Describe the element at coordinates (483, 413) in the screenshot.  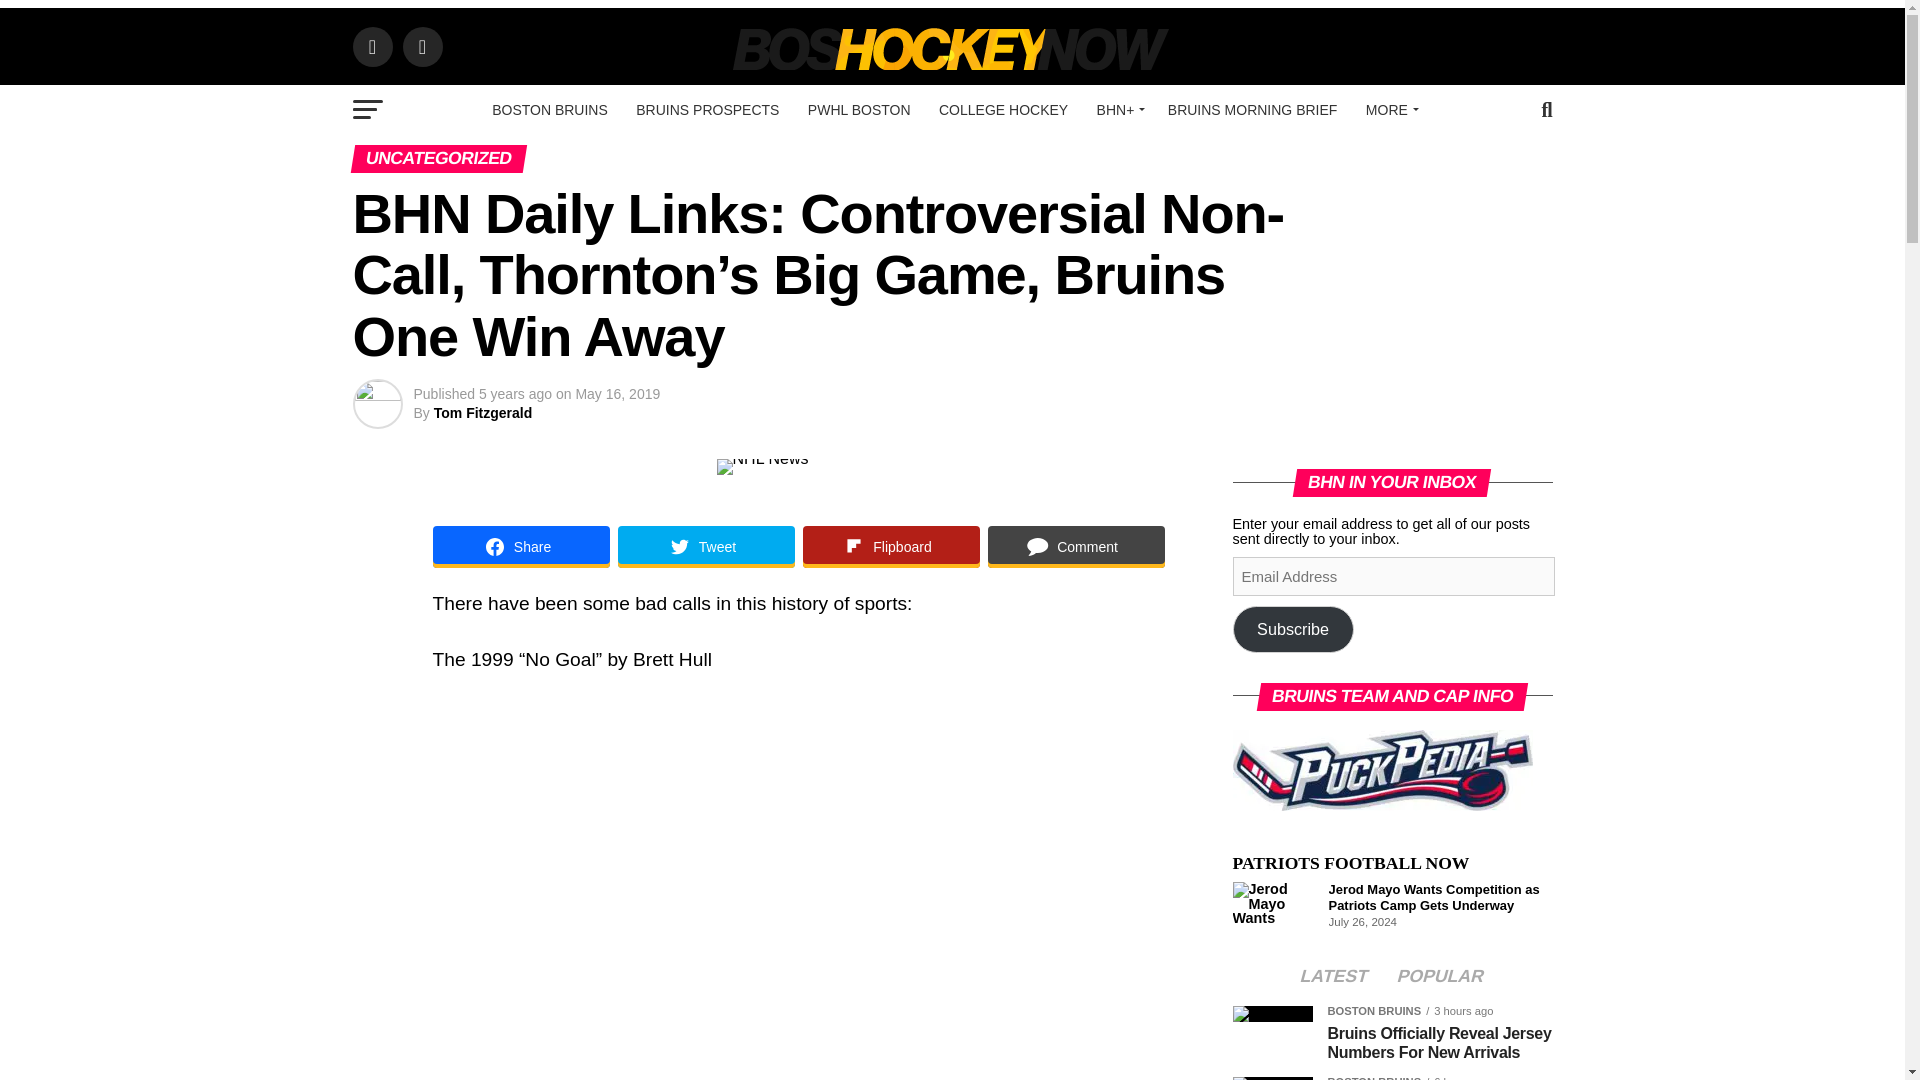
I see `Posts by Tom Fitzgerald` at that location.